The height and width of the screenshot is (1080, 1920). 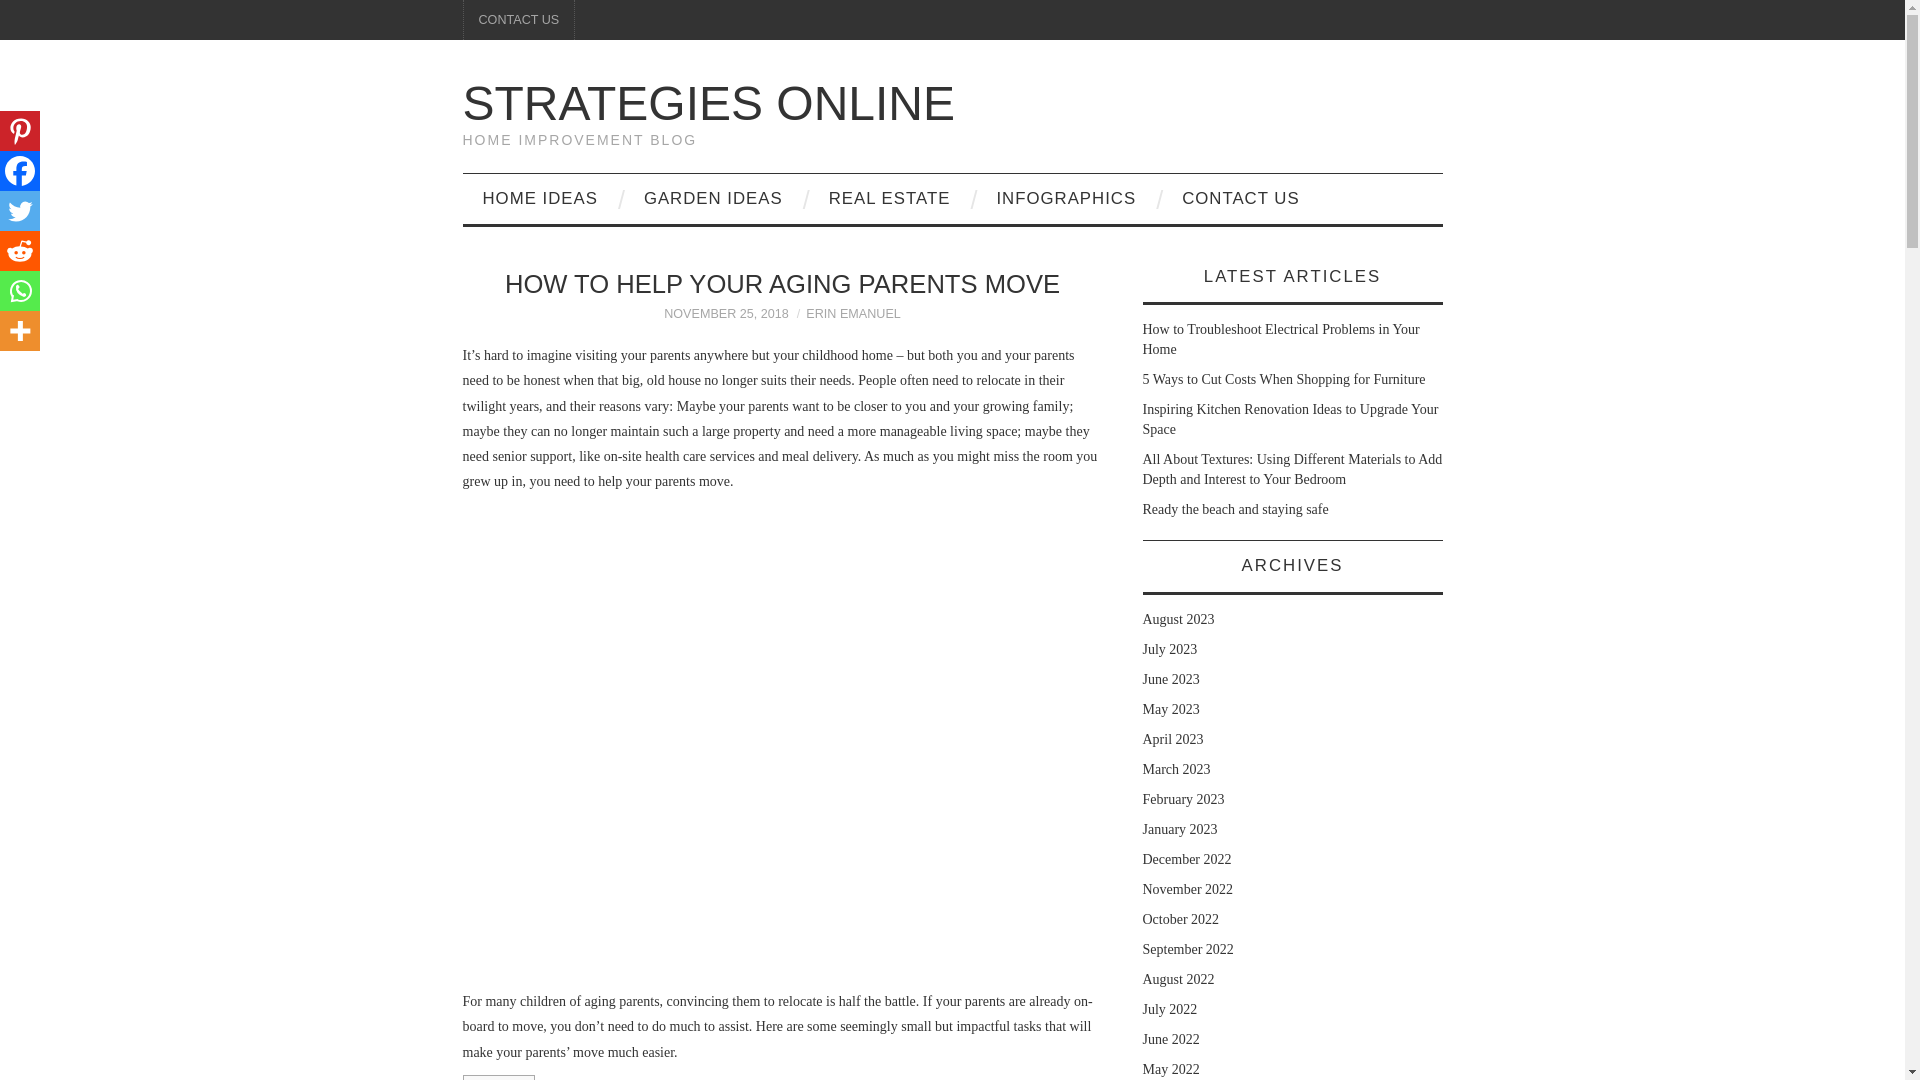 What do you see at coordinates (539, 198) in the screenshot?
I see `HOME IDEAS` at bounding box center [539, 198].